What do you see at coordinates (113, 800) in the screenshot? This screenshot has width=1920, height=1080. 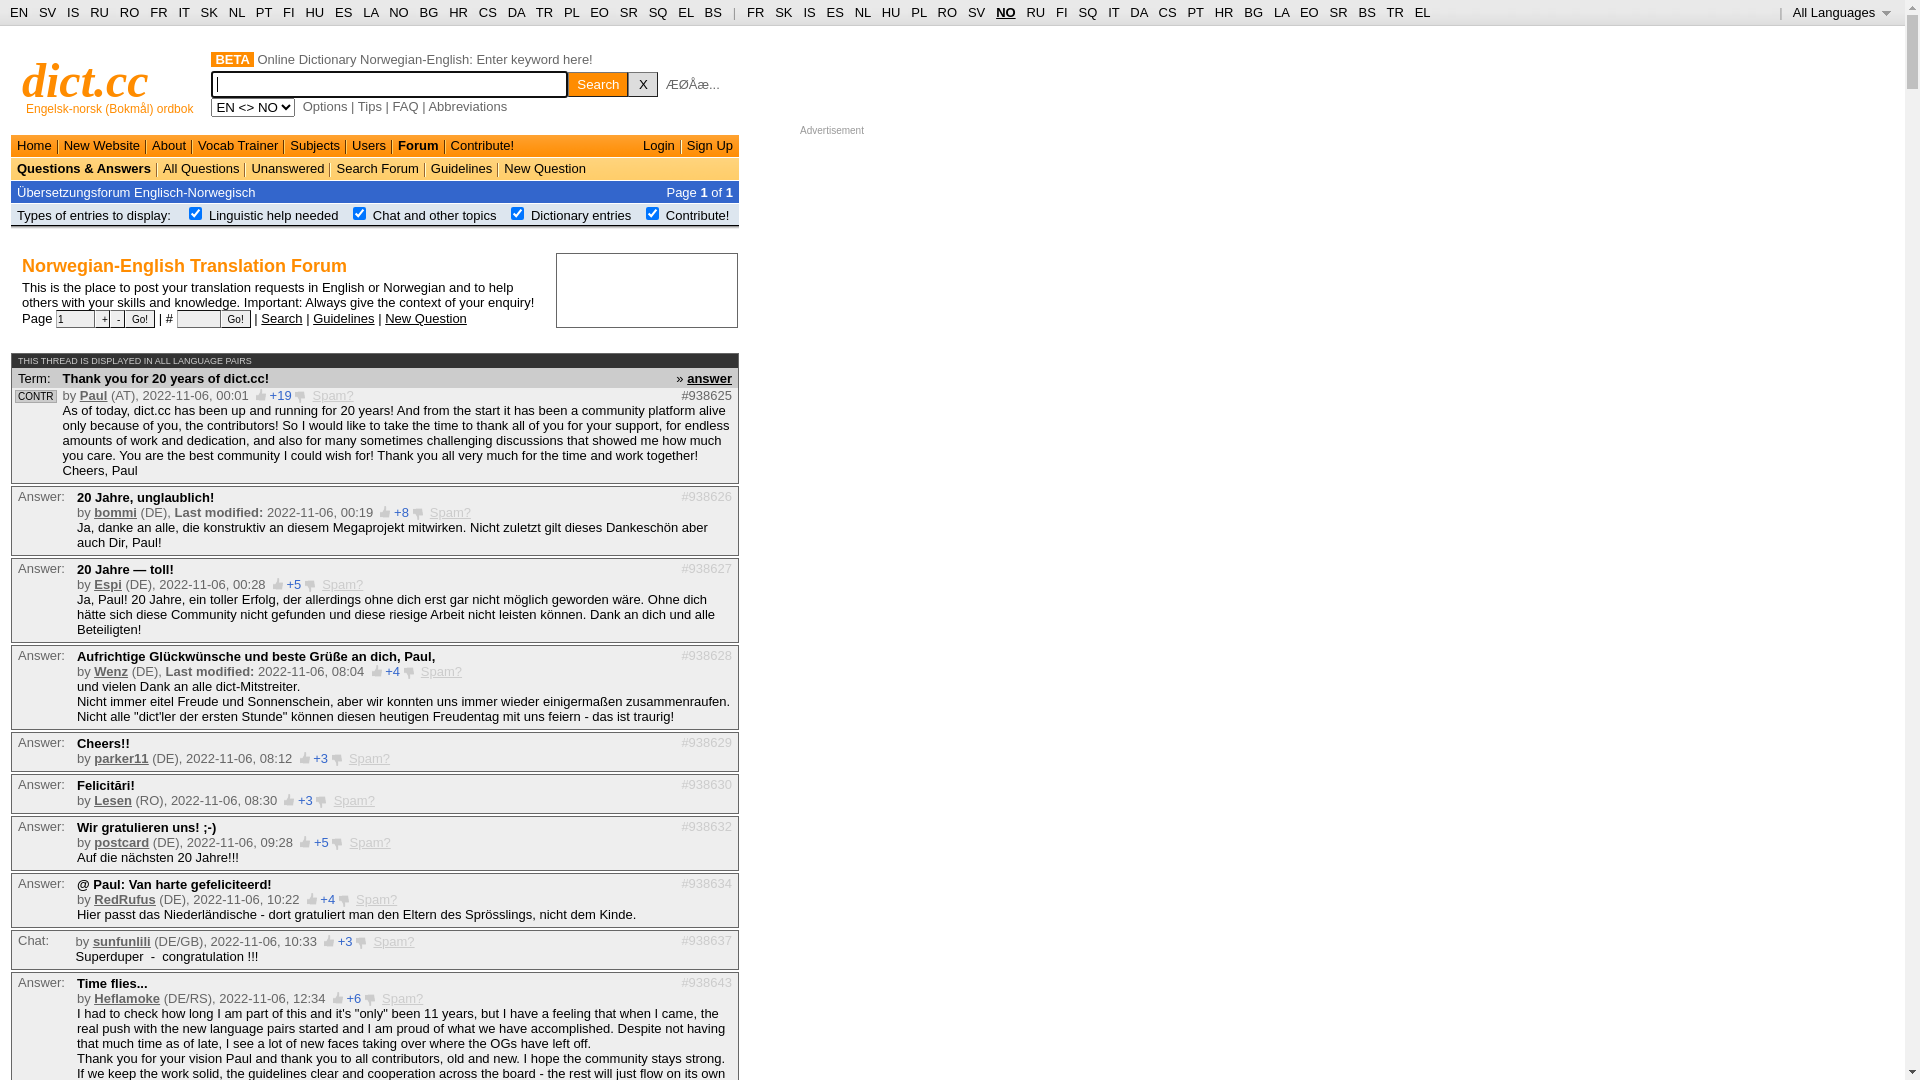 I see `Lesen` at bounding box center [113, 800].